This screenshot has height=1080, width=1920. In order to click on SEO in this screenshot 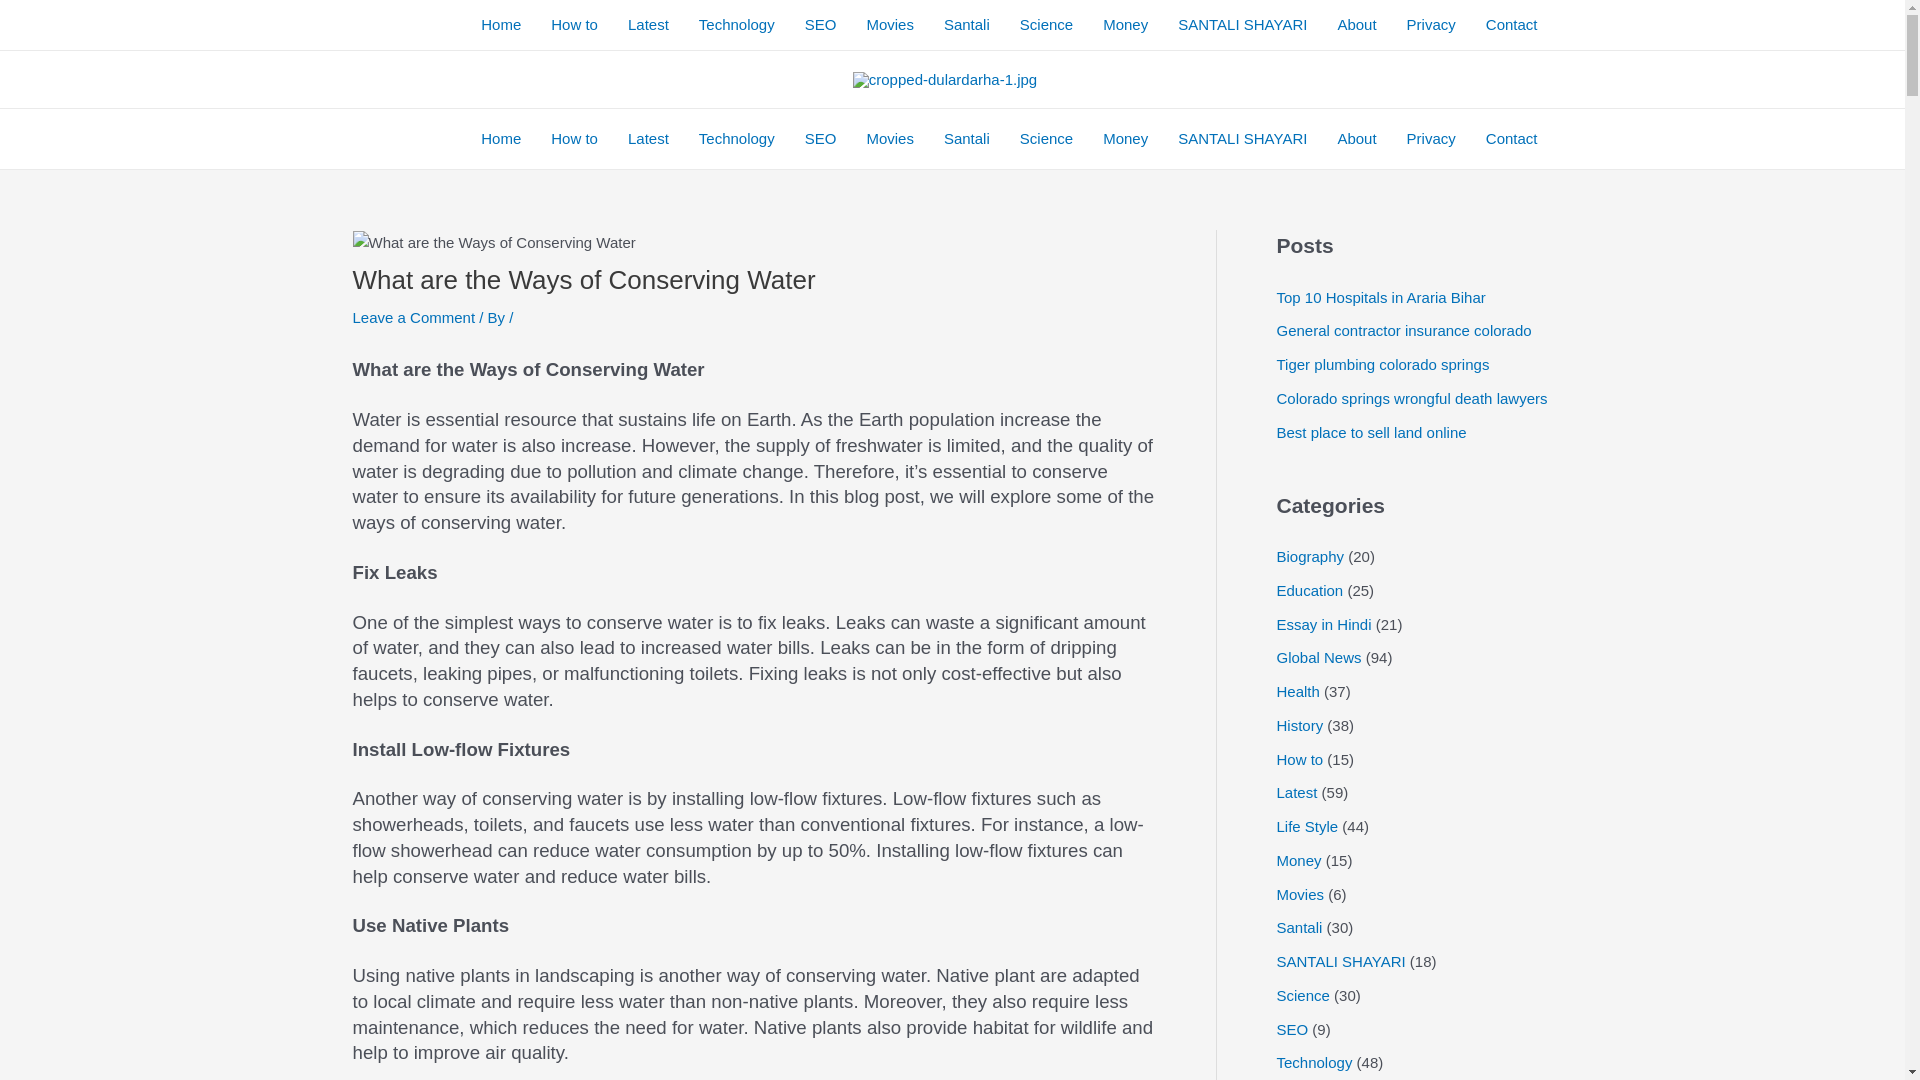, I will do `click(820, 138)`.